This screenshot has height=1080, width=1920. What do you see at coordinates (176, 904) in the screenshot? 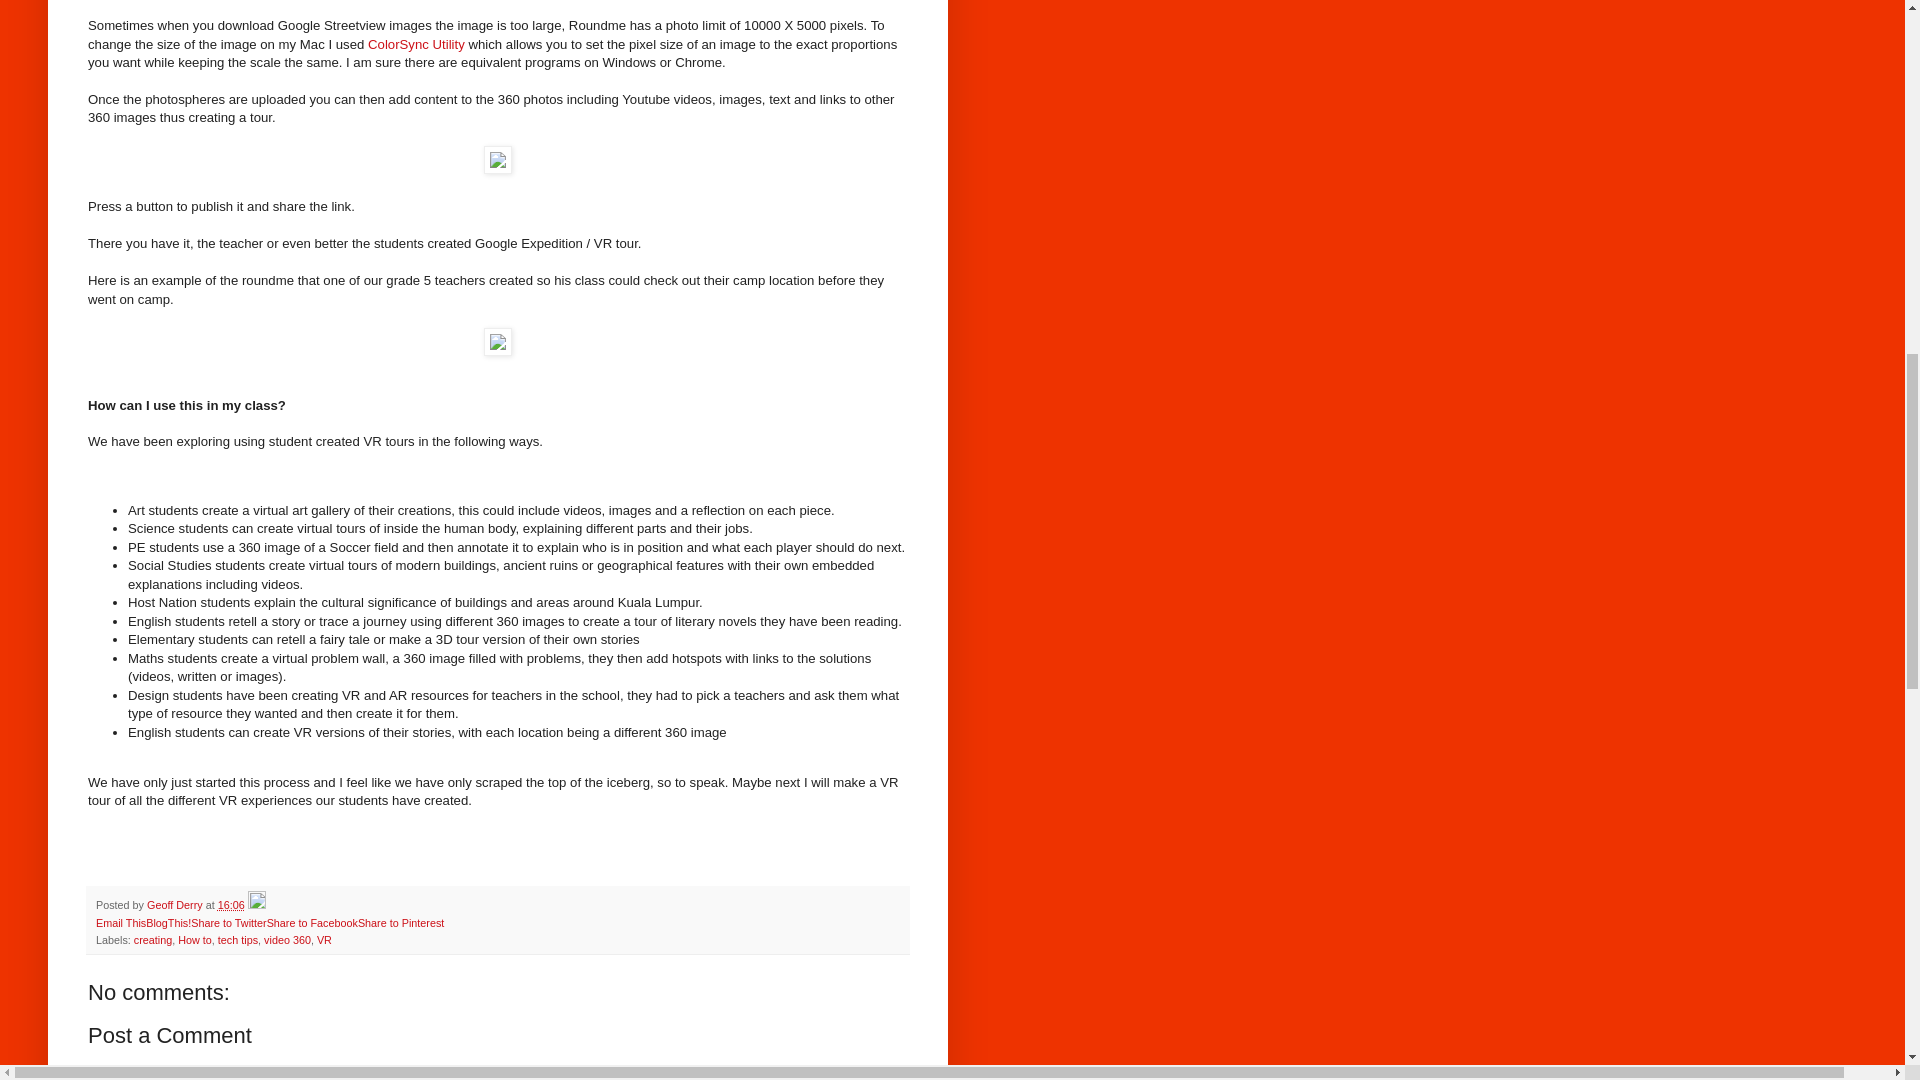
I see `Geoff Derry` at bounding box center [176, 904].